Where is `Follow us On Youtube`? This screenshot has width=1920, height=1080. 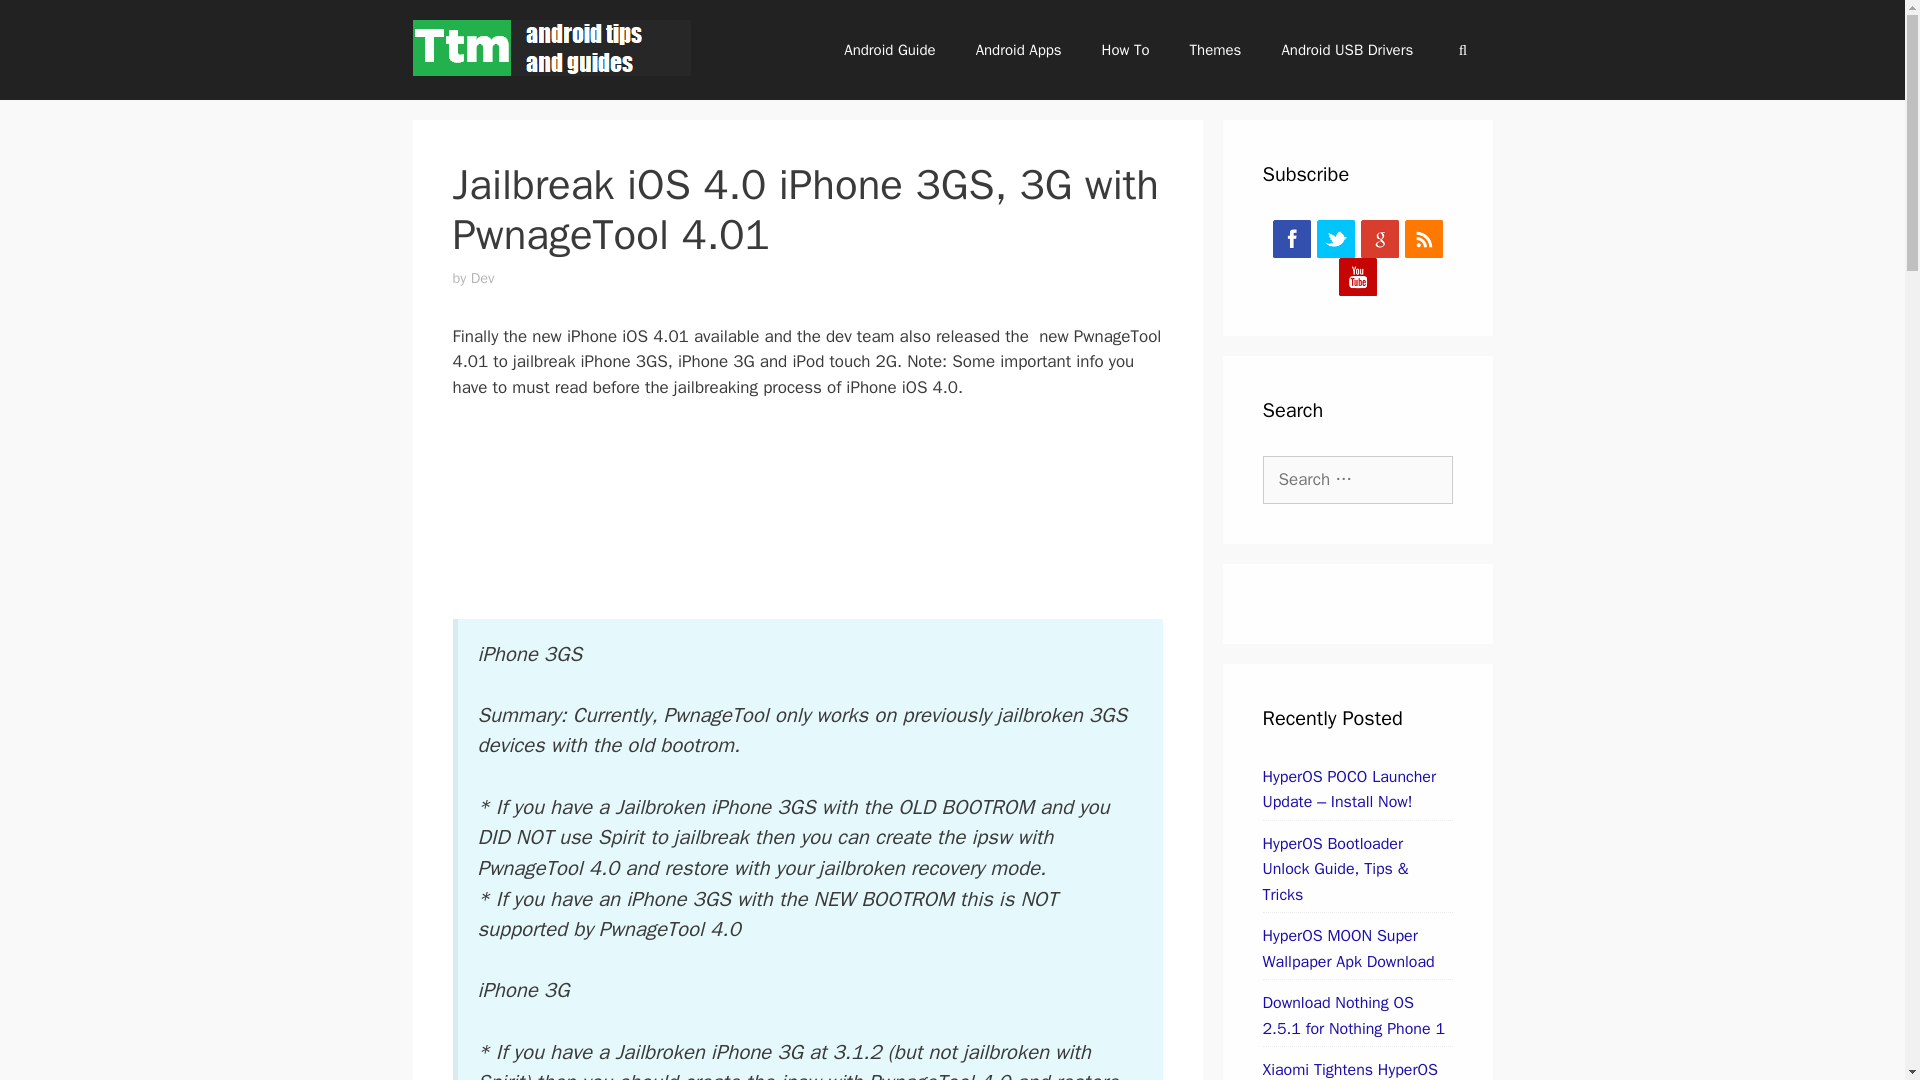 Follow us On Youtube is located at coordinates (1357, 276).